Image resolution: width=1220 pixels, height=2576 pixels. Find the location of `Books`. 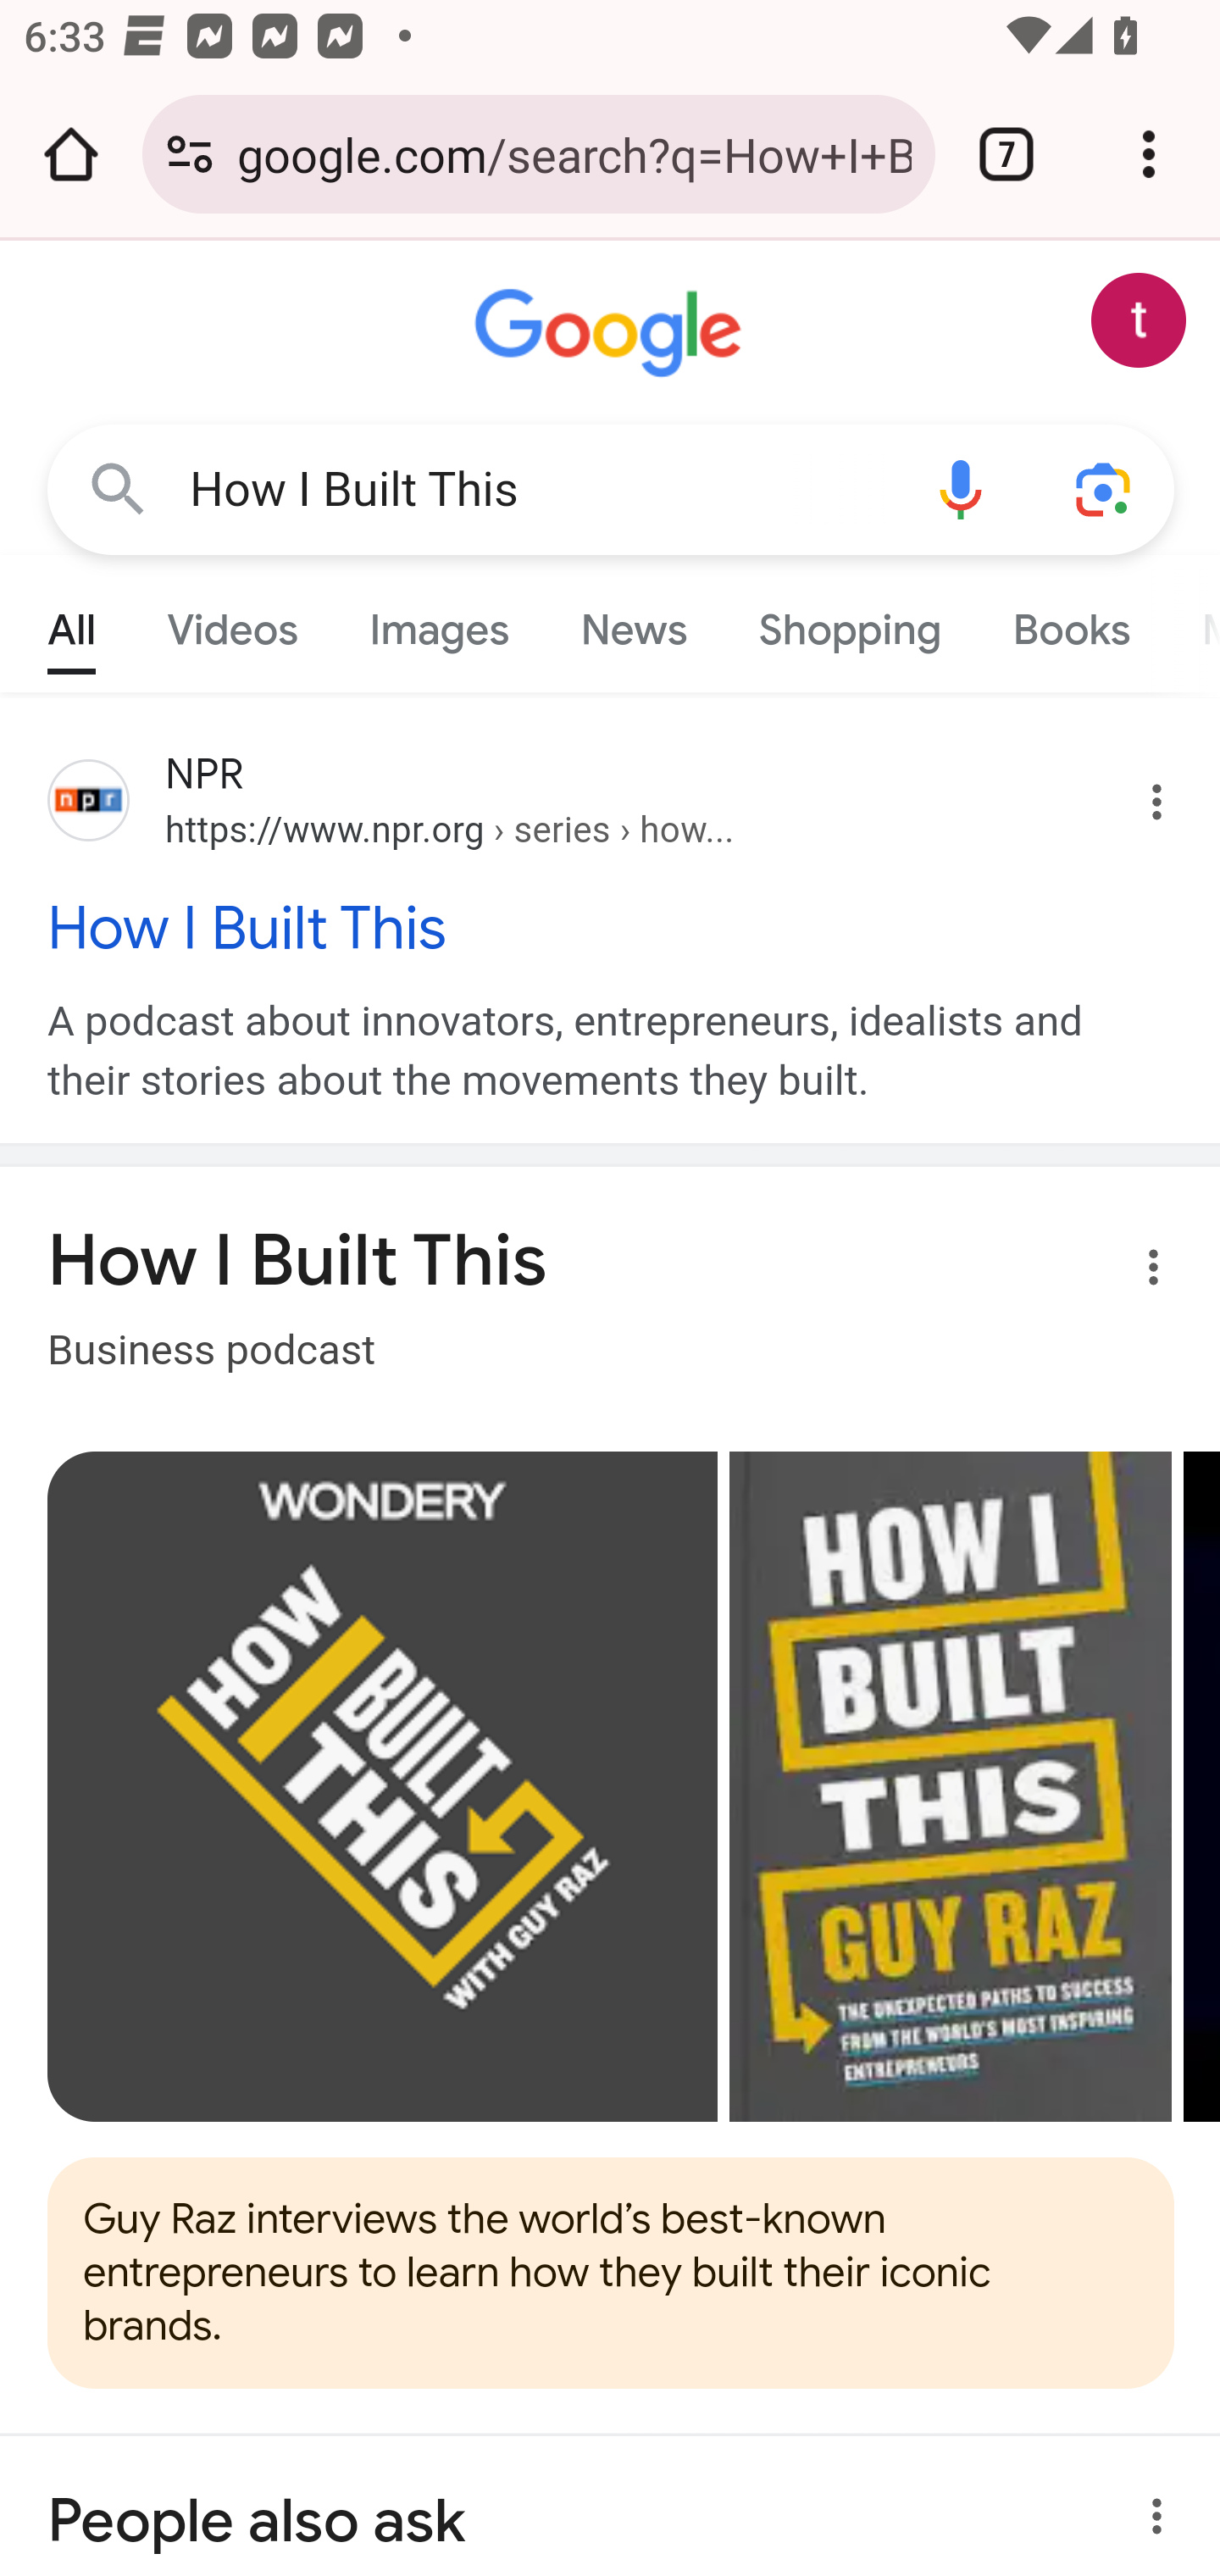

Books is located at coordinates (1071, 622).